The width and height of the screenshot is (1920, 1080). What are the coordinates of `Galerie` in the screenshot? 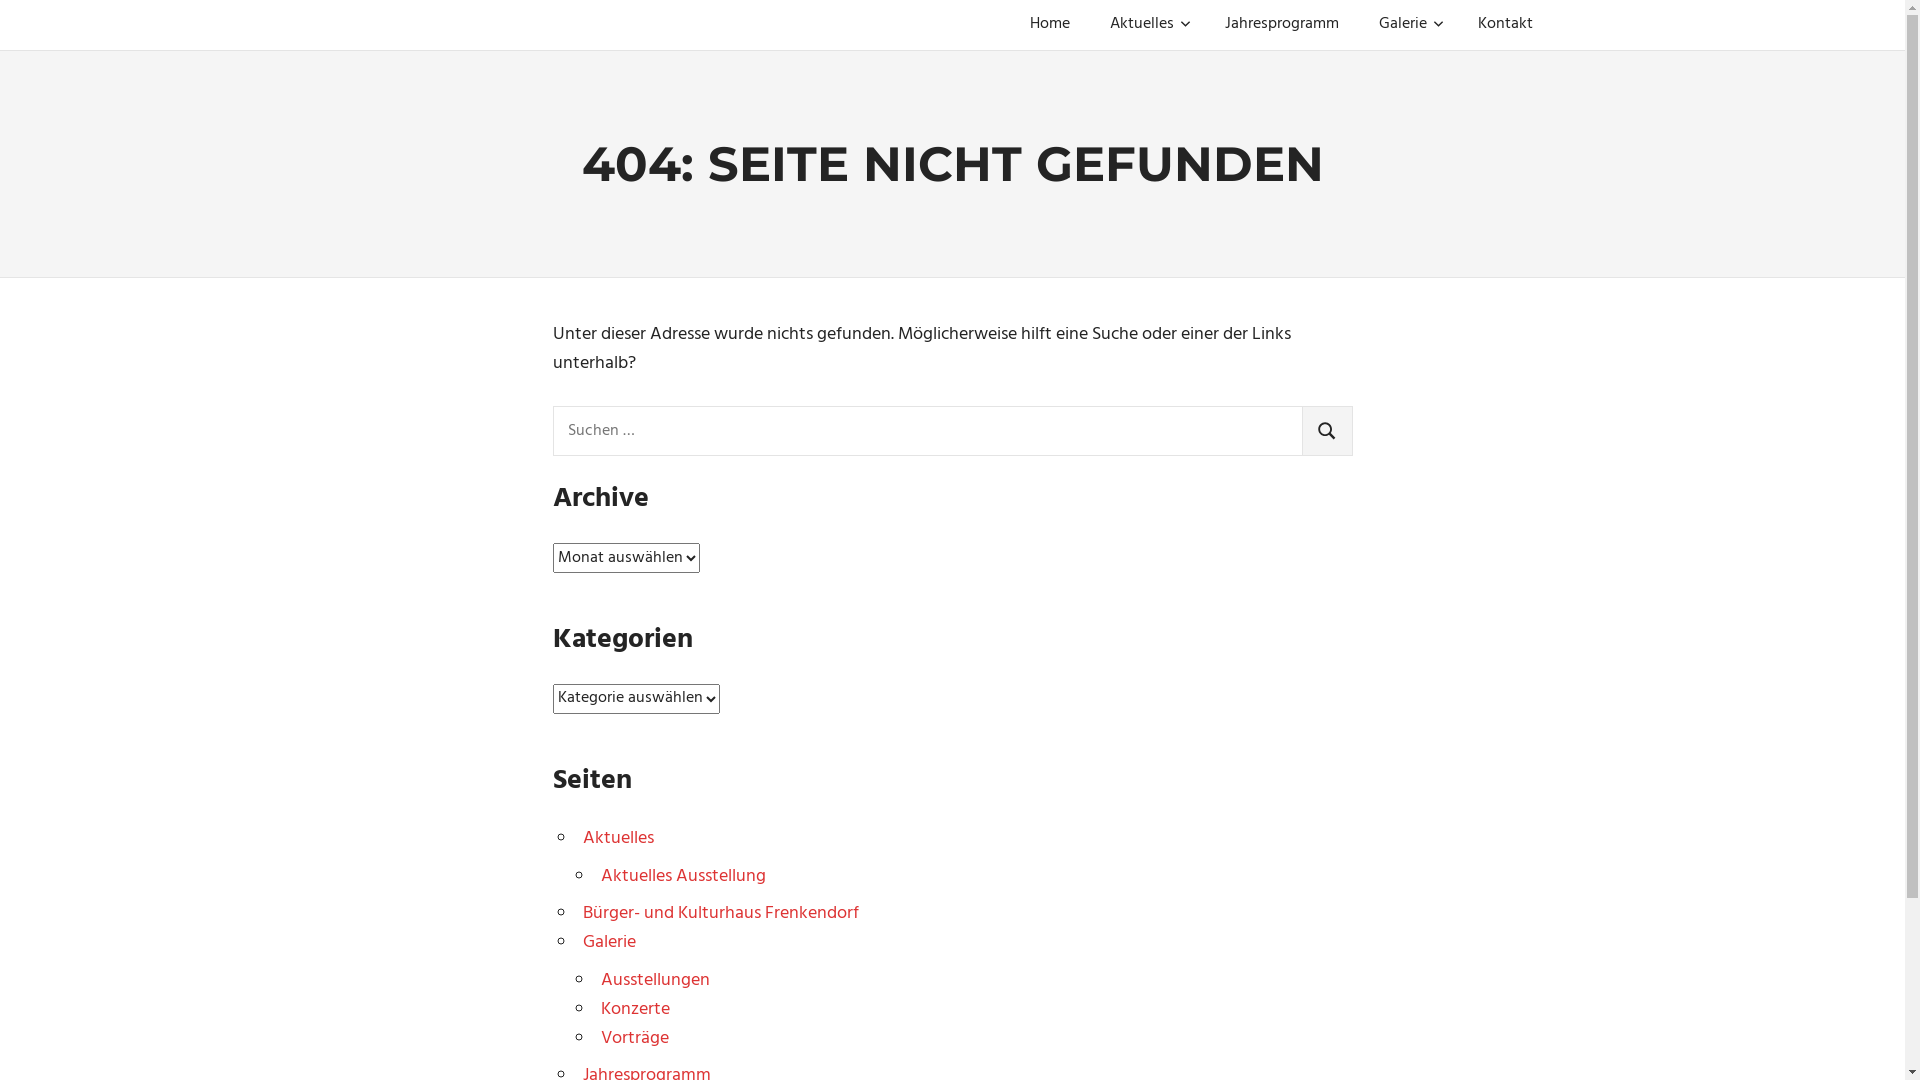 It's located at (1408, 25).